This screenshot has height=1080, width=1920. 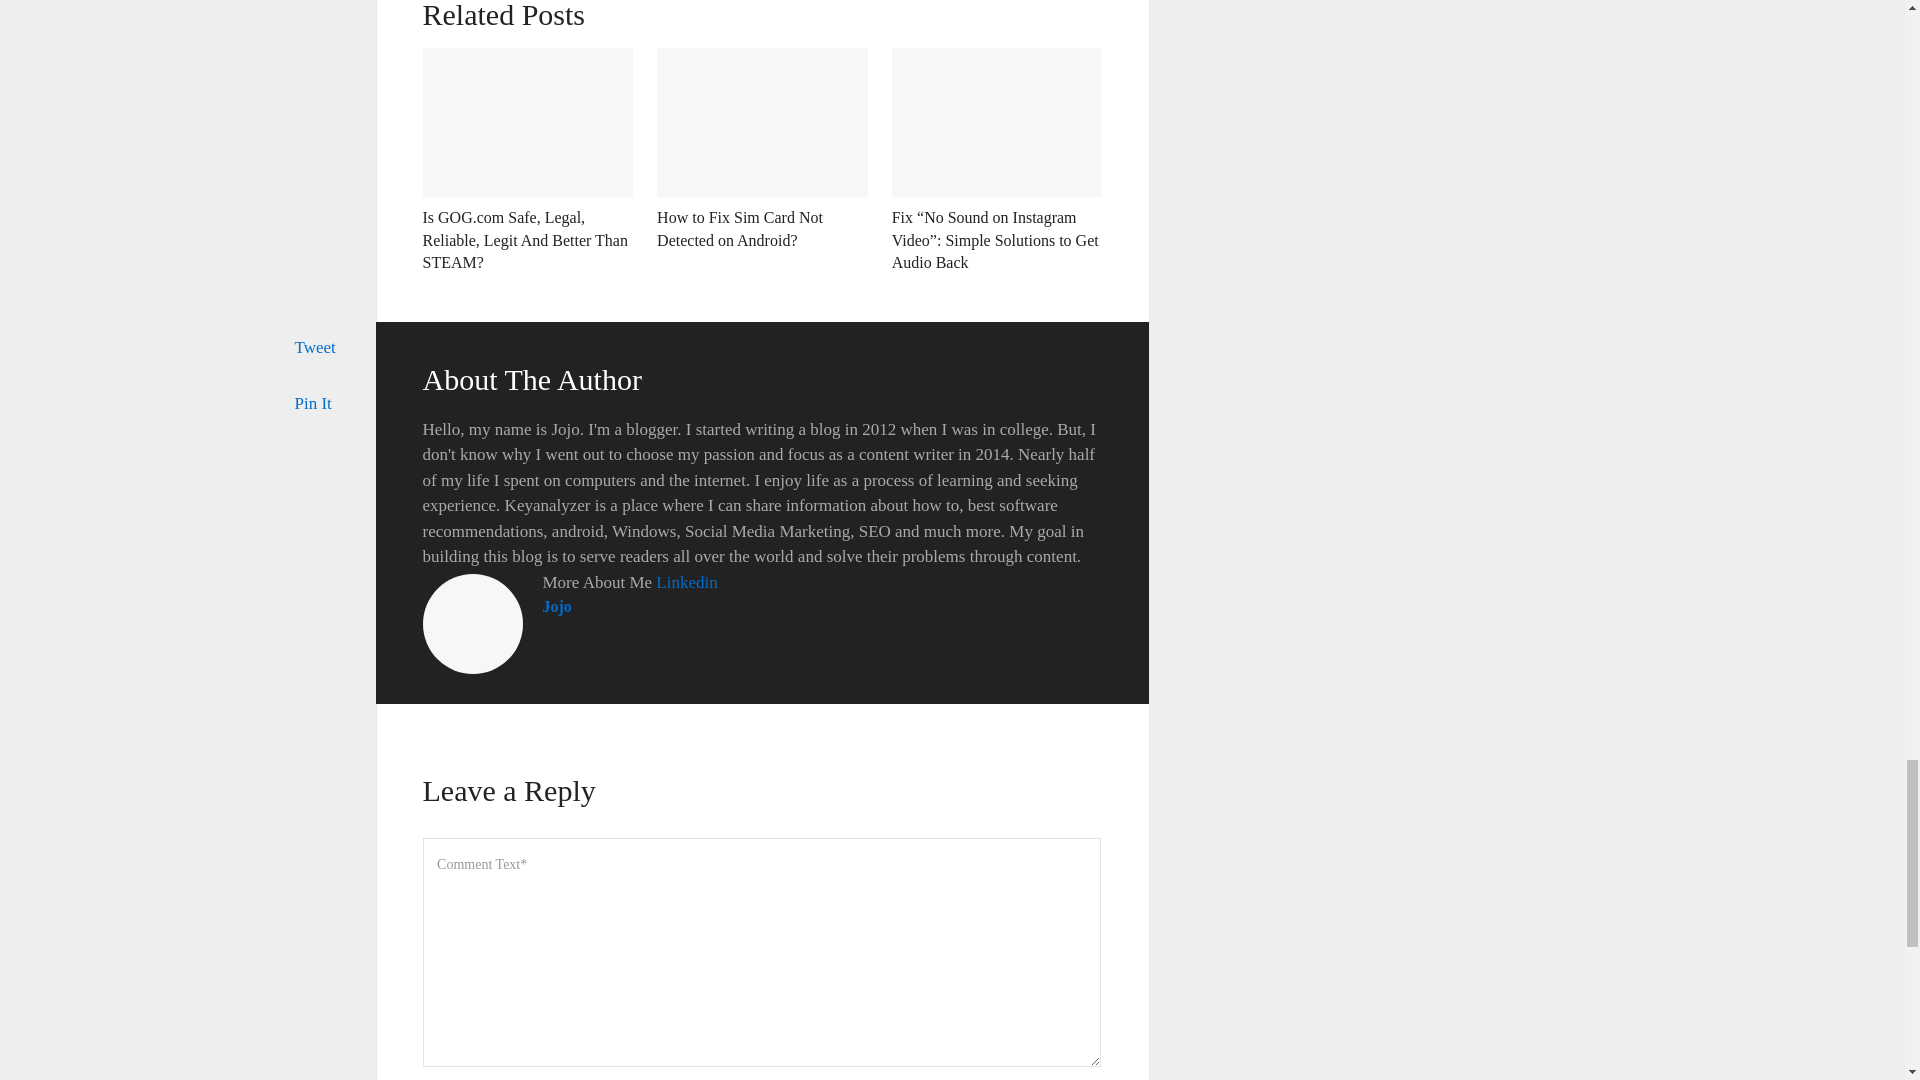 I want to click on How to Fix Sim Card Not Detected on Android?, so click(x=740, y=228).